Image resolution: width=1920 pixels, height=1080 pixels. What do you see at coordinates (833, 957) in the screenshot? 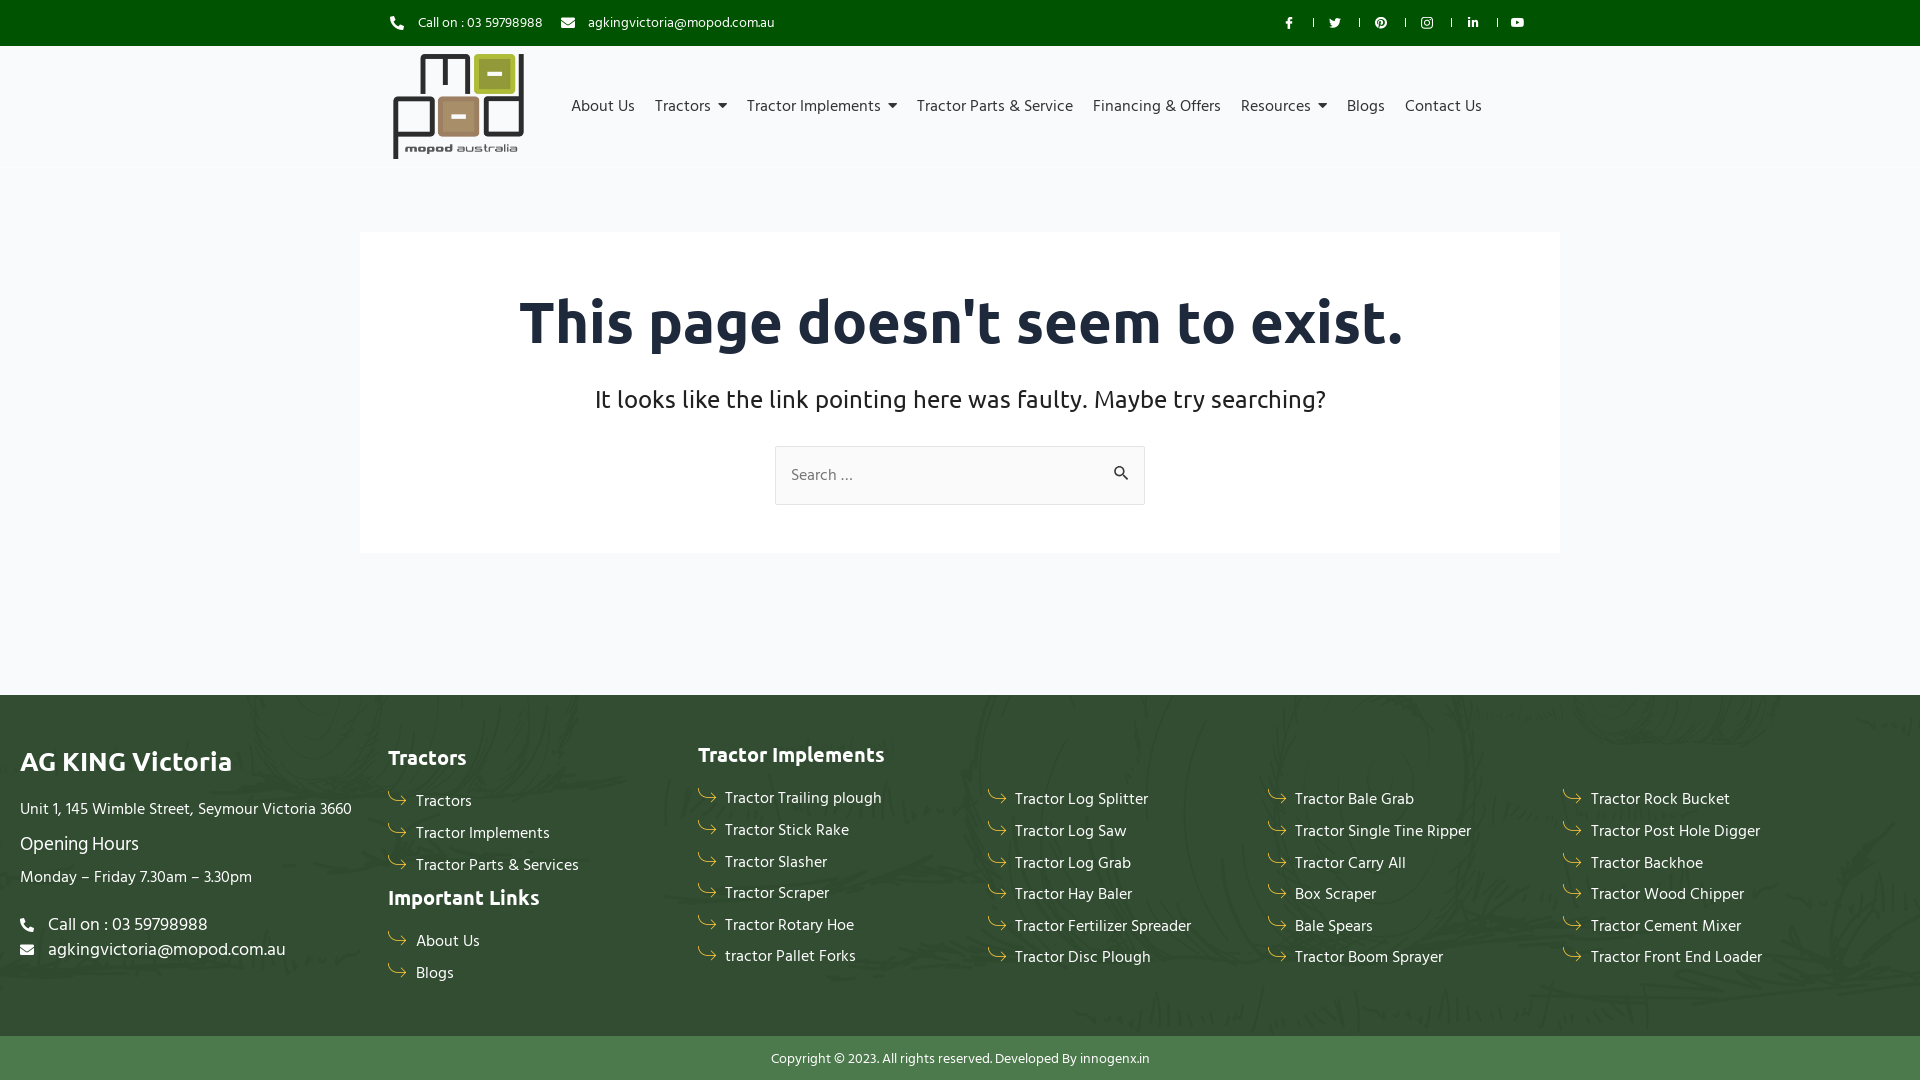
I see `tractor Pallet Forks` at bounding box center [833, 957].